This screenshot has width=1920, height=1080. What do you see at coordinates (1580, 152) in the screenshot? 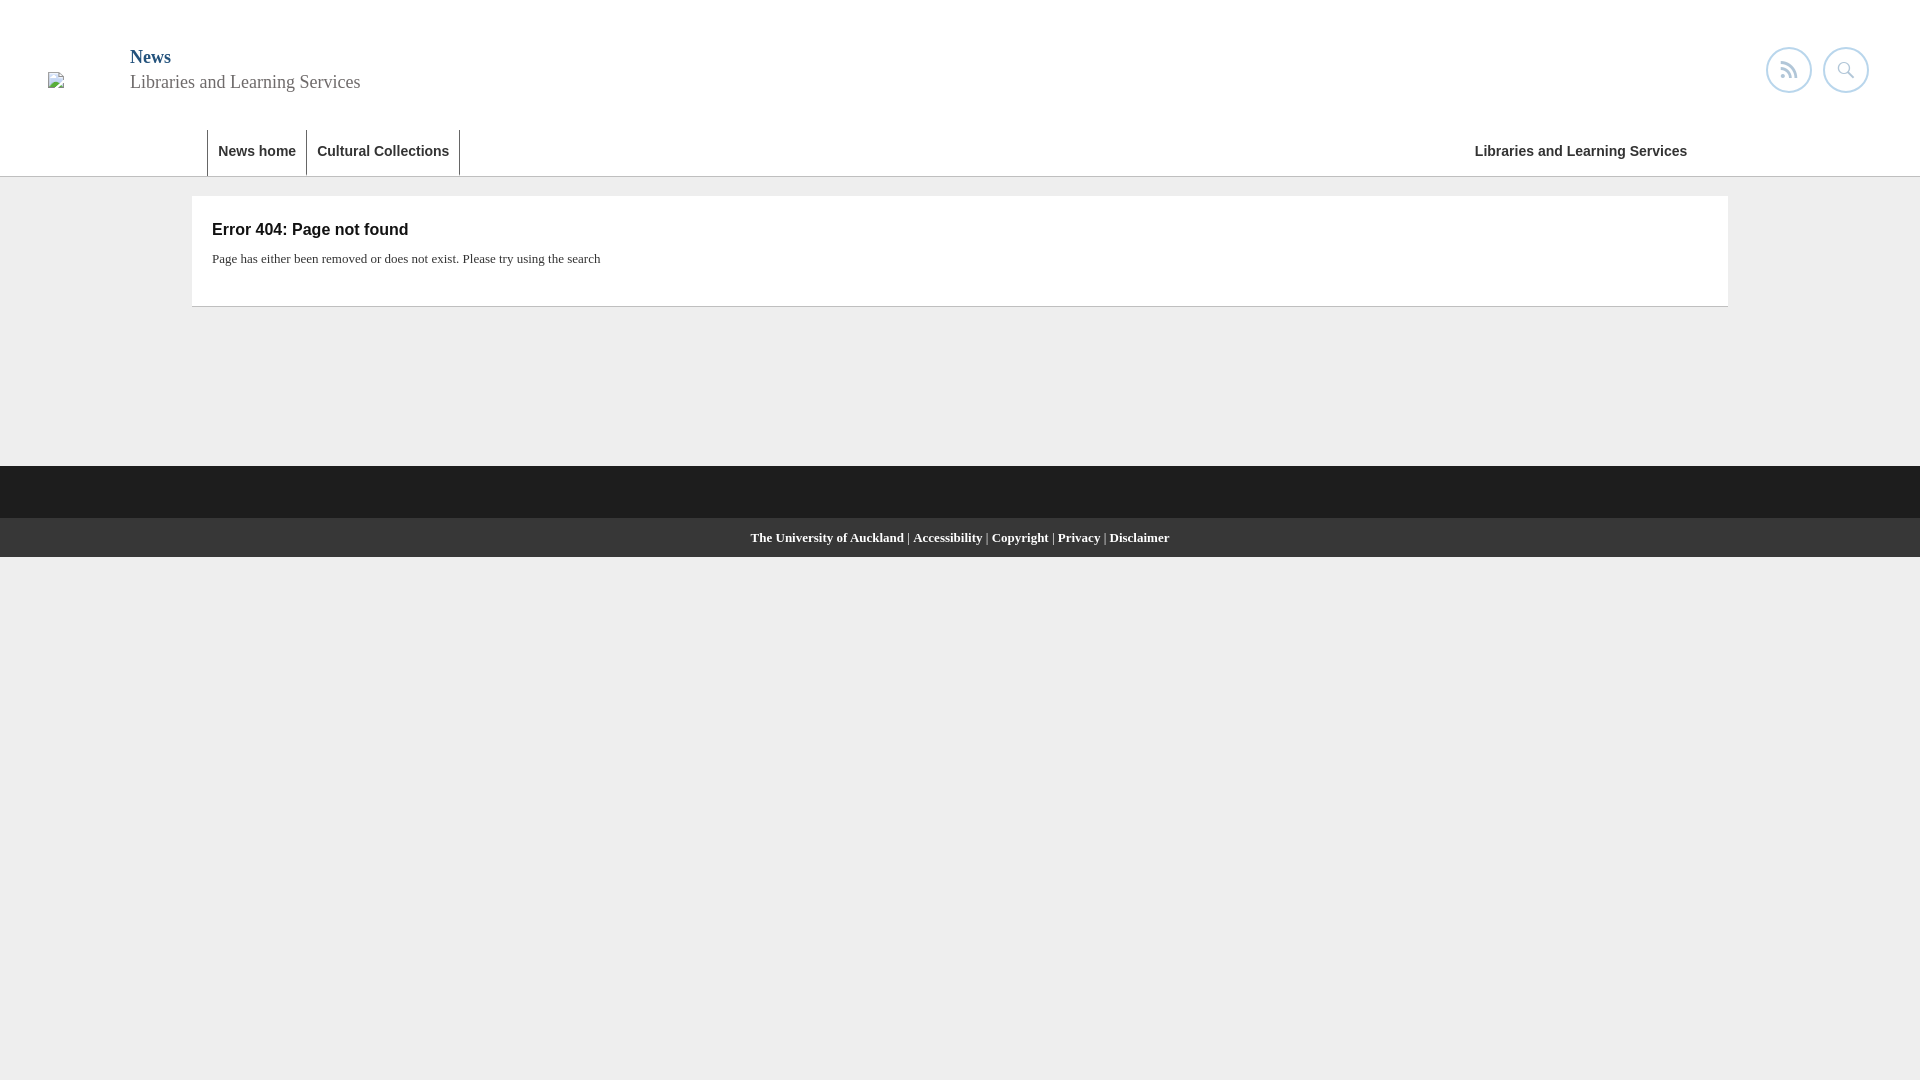
I see `Libraries and Learning Services` at bounding box center [1580, 152].